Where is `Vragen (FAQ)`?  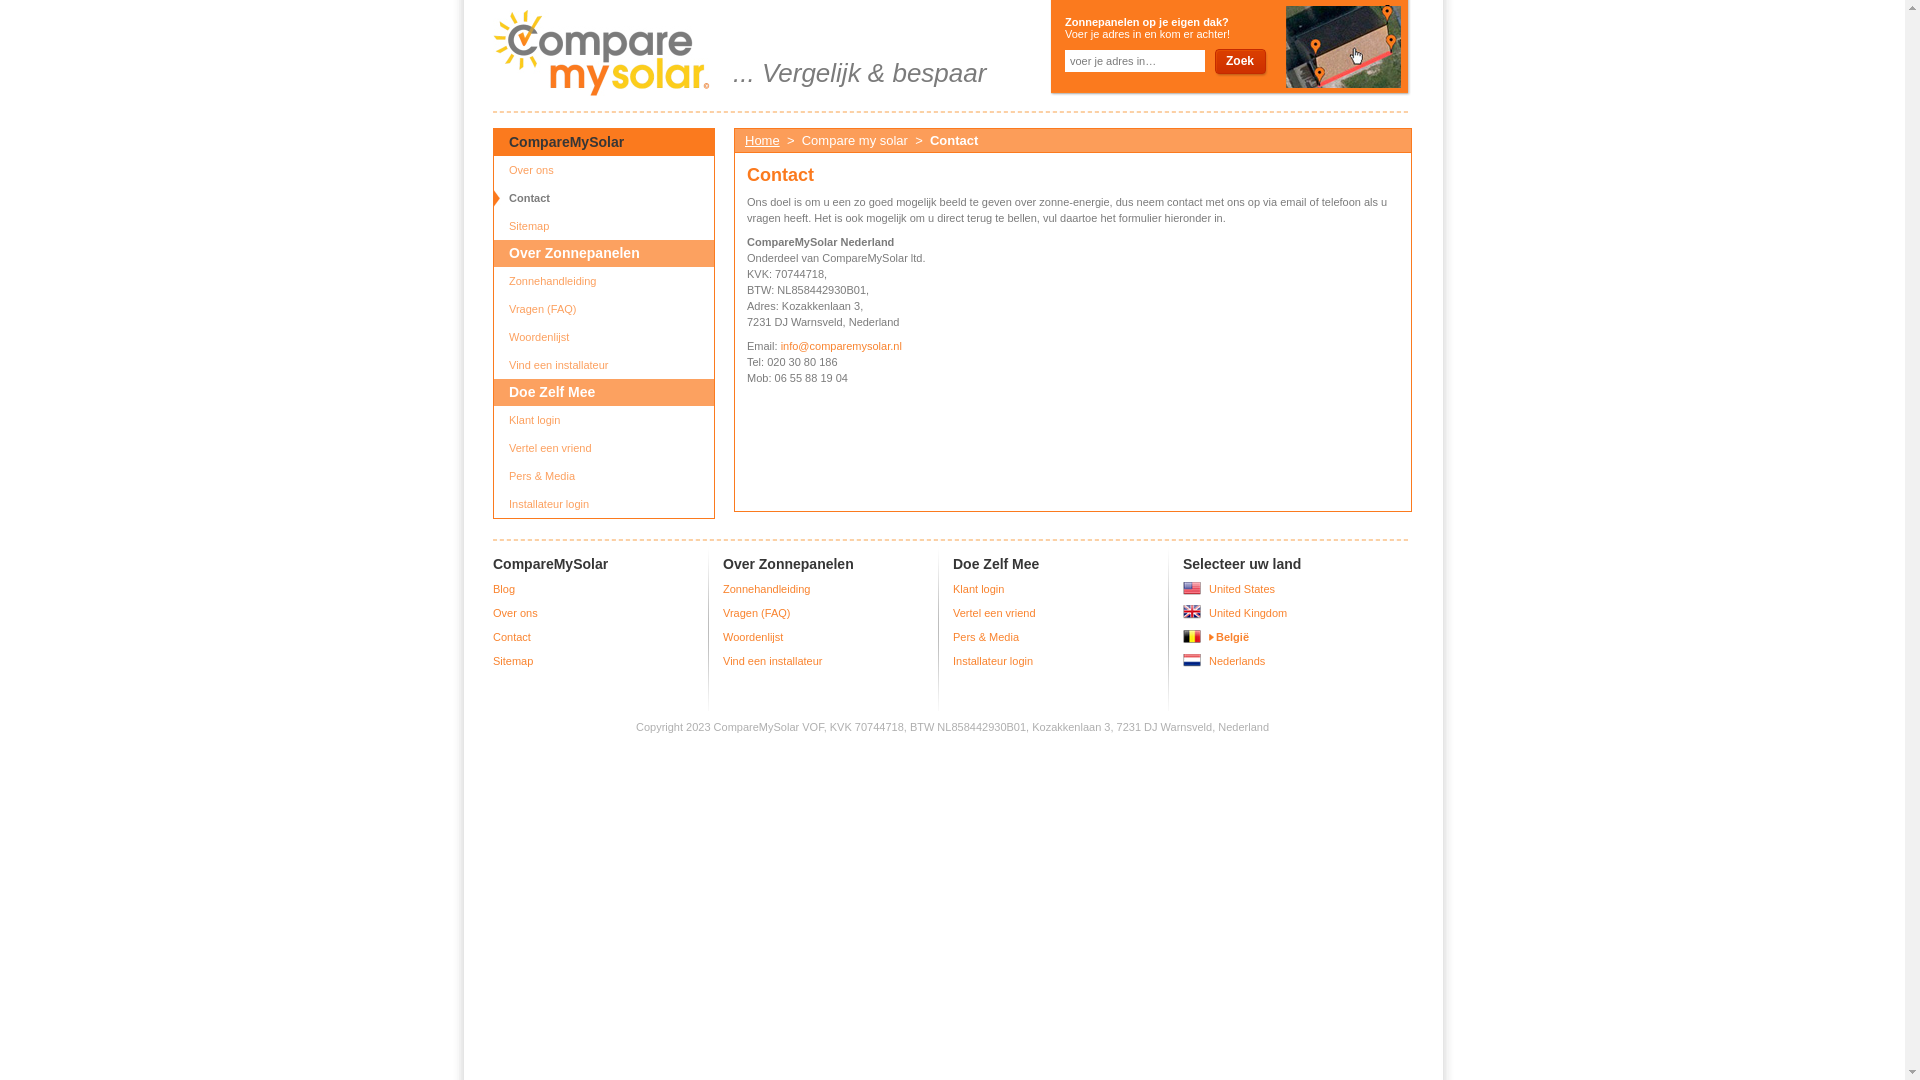 Vragen (FAQ) is located at coordinates (756, 613).